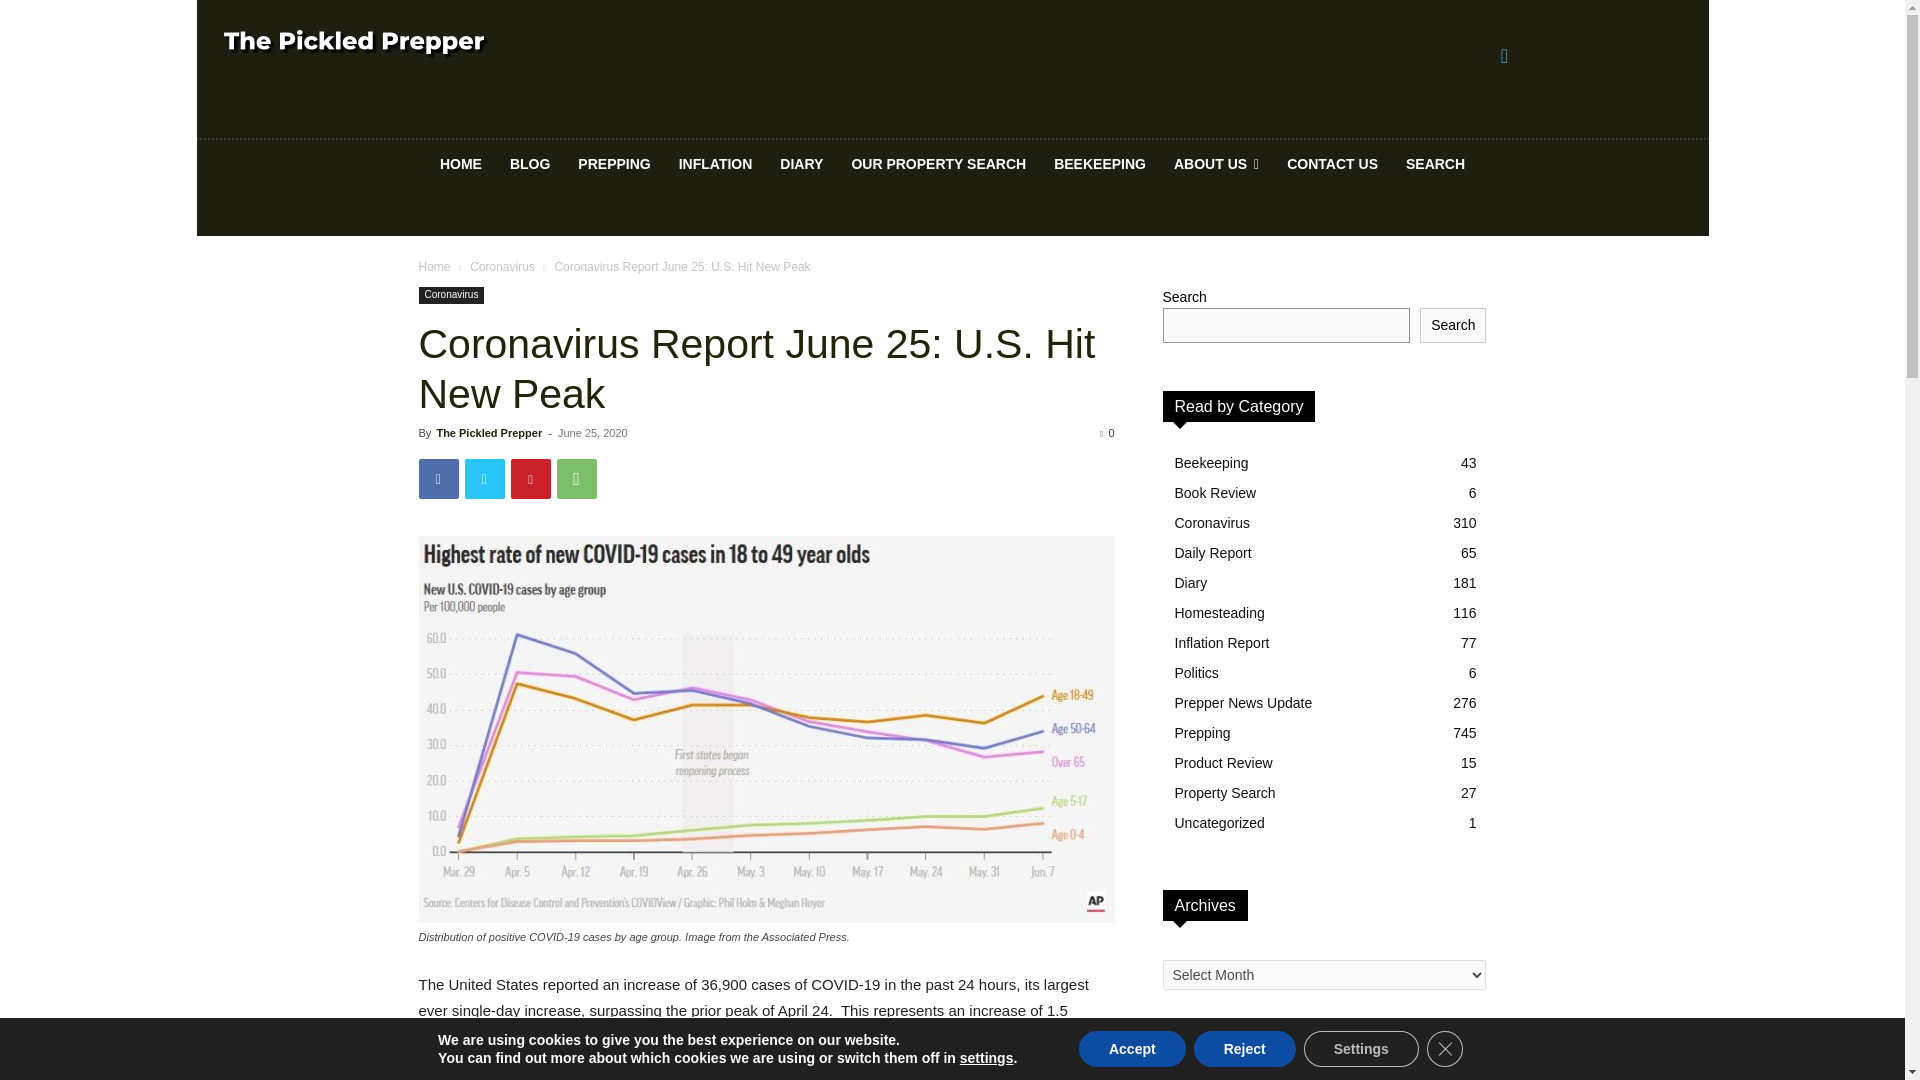  What do you see at coordinates (496, 44) in the screenshot?
I see `The Pickled Prepper Blog` at bounding box center [496, 44].